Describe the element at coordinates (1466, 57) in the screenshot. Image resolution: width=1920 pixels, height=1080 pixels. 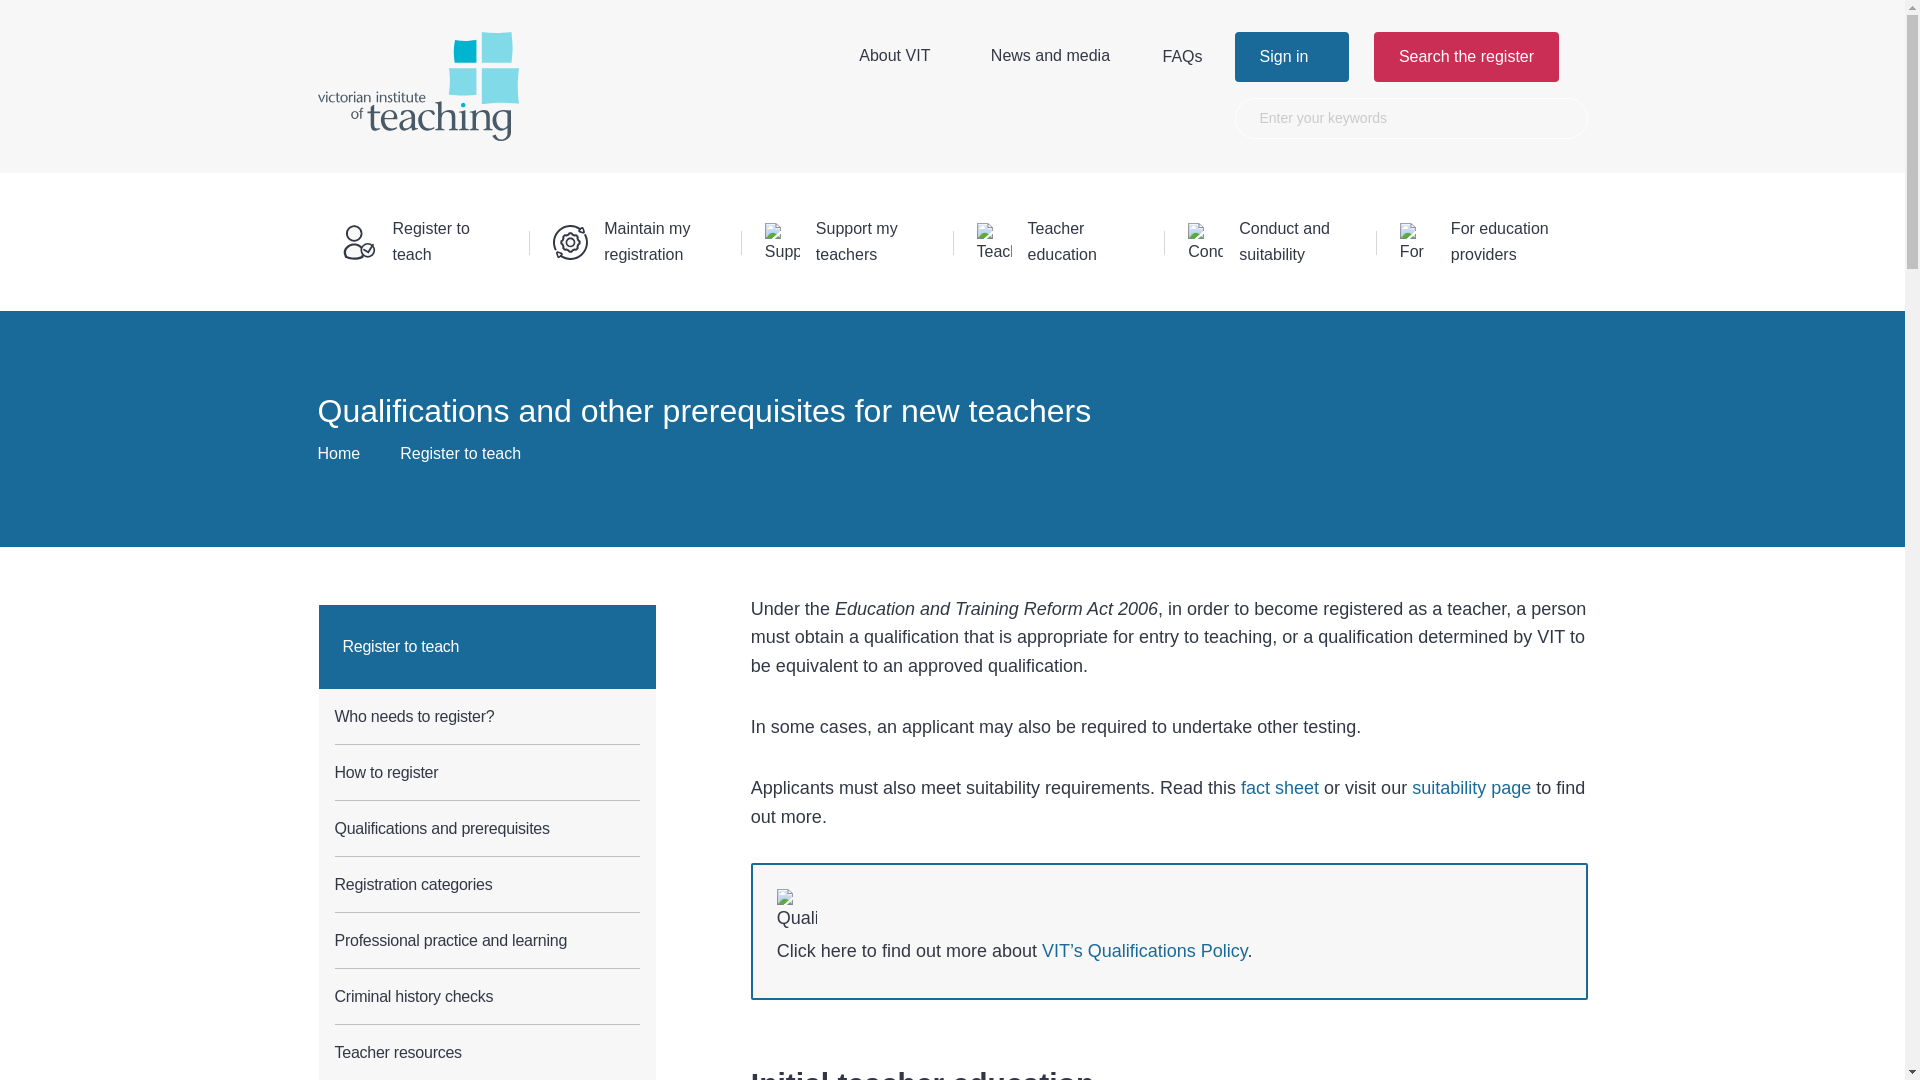
I see `Search the register` at that location.